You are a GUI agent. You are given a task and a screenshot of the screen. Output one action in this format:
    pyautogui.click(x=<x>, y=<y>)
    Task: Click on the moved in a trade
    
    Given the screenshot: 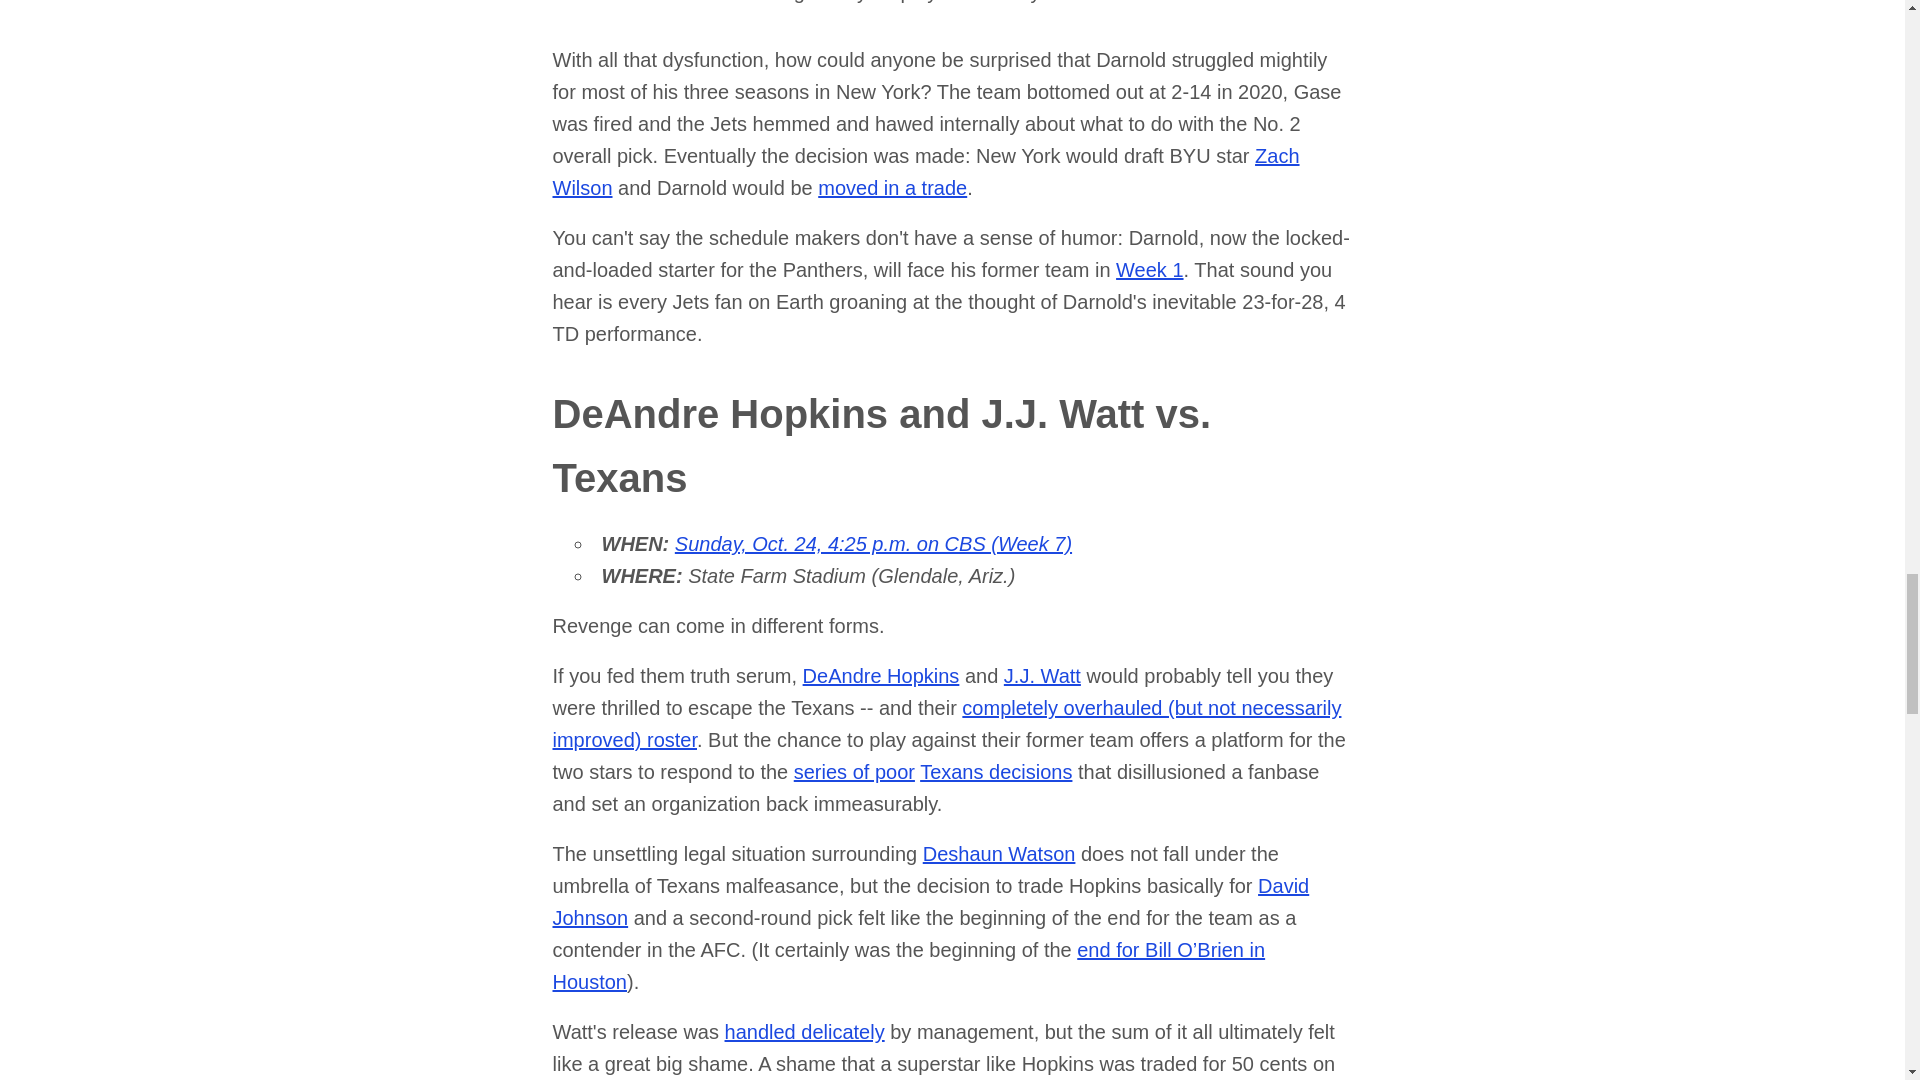 What is the action you would take?
    pyautogui.click(x=892, y=188)
    